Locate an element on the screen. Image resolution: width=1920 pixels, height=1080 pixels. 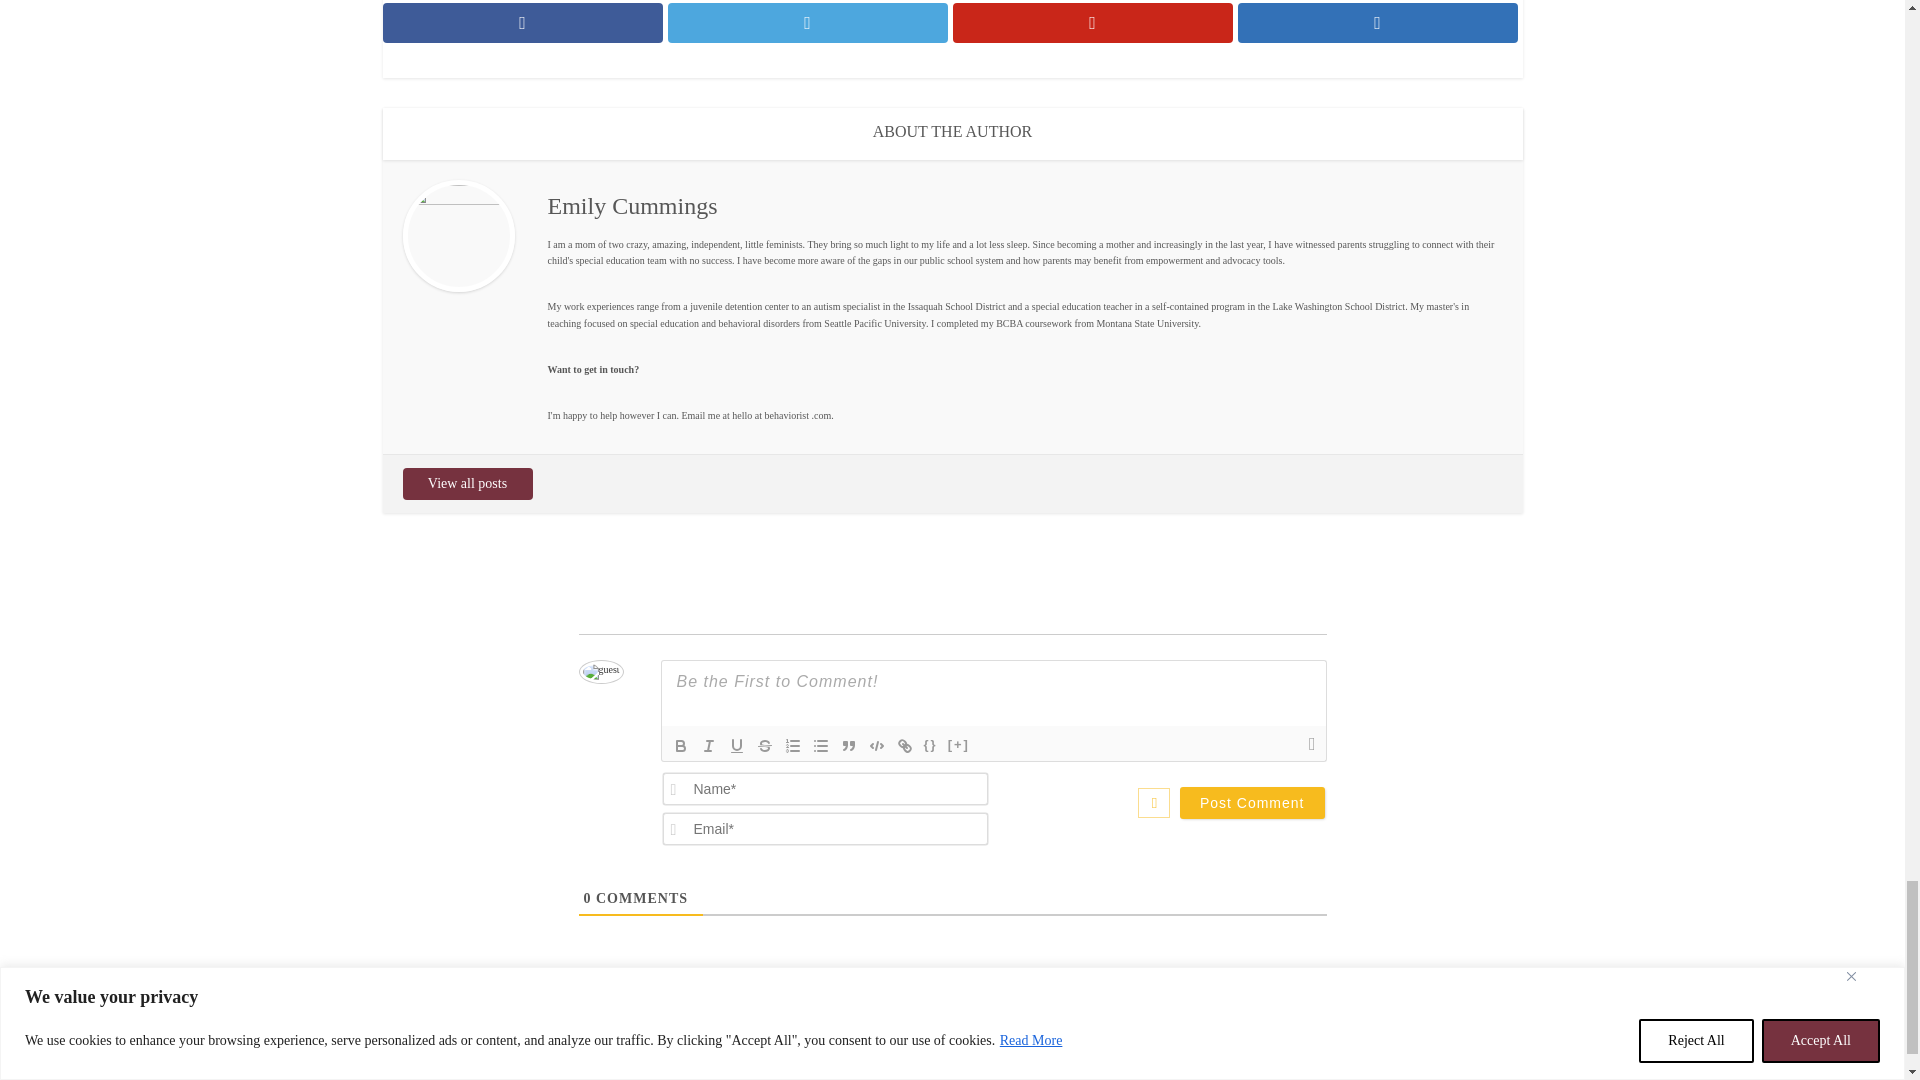
Bold is located at coordinates (680, 746).